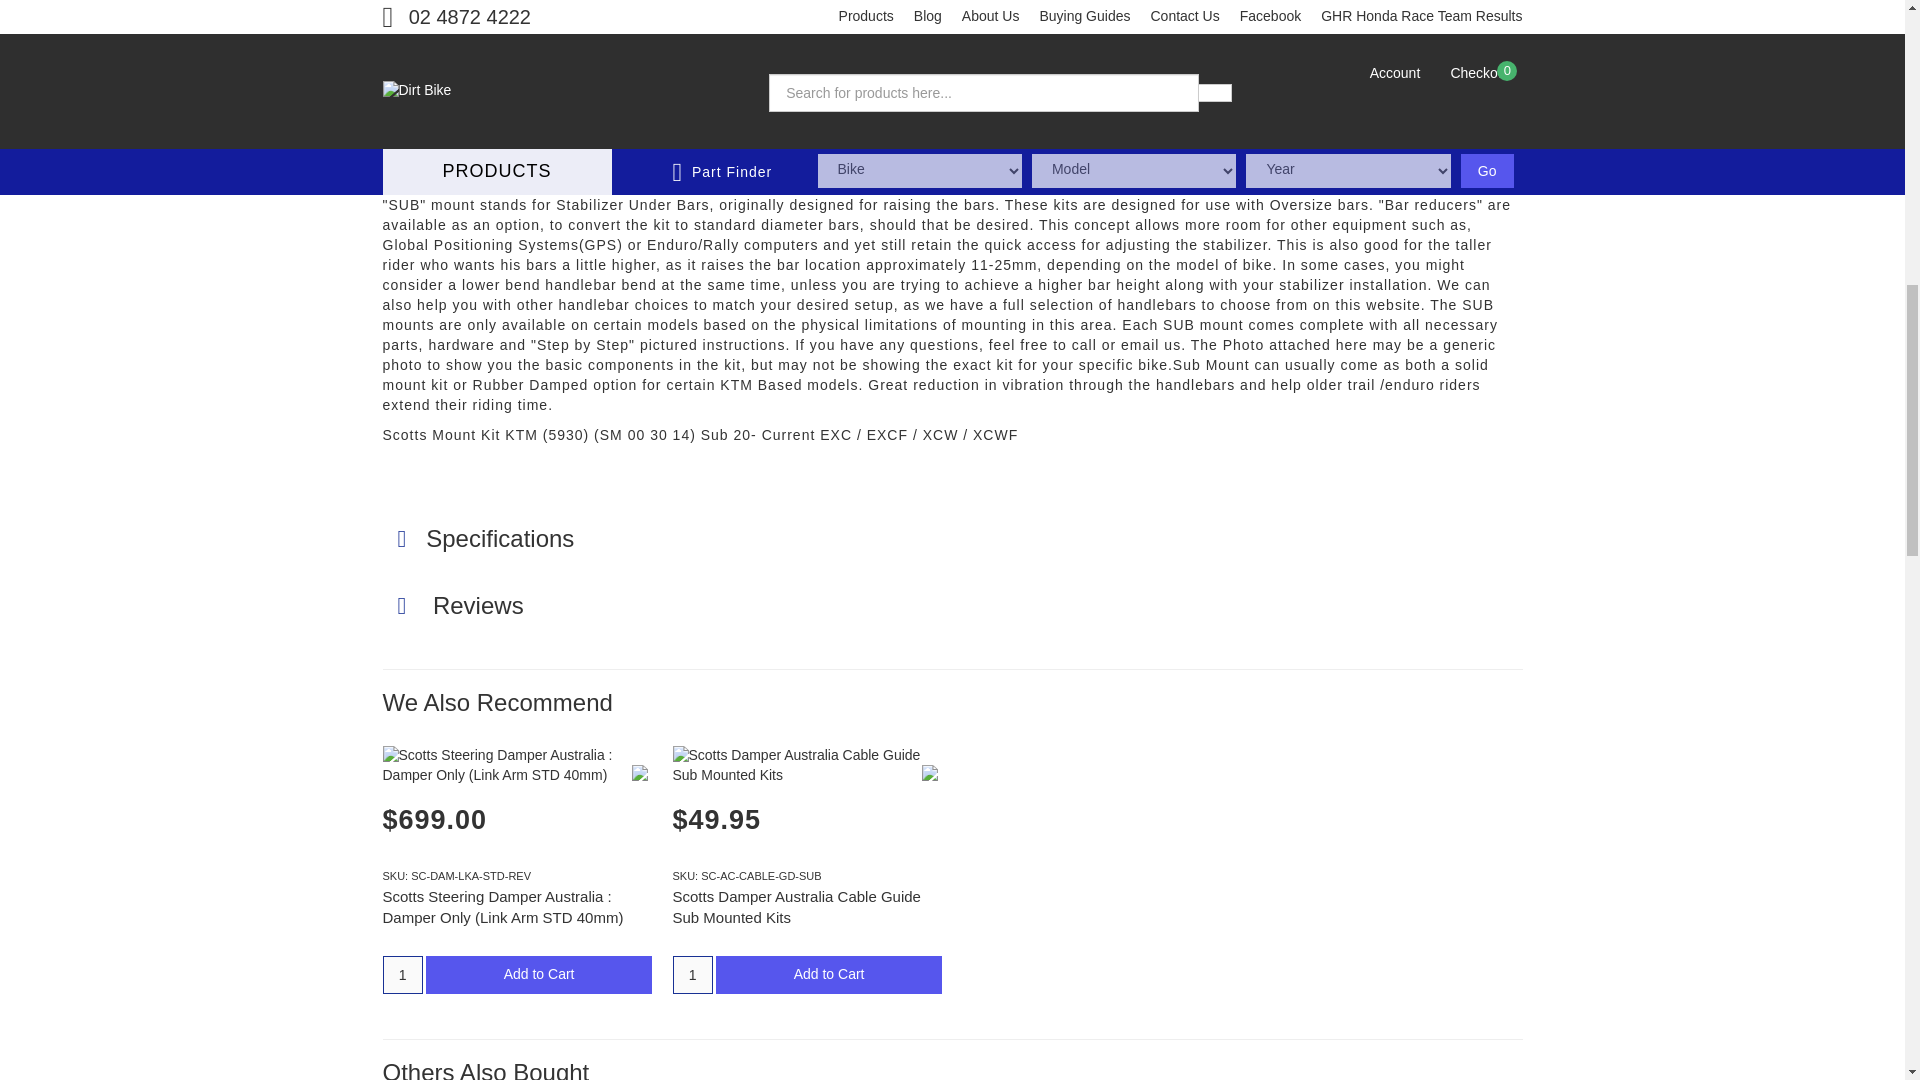  What do you see at coordinates (796, 906) in the screenshot?
I see `Scotts Damper Australia Cable Guide Sub Mounted Kits` at bounding box center [796, 906].